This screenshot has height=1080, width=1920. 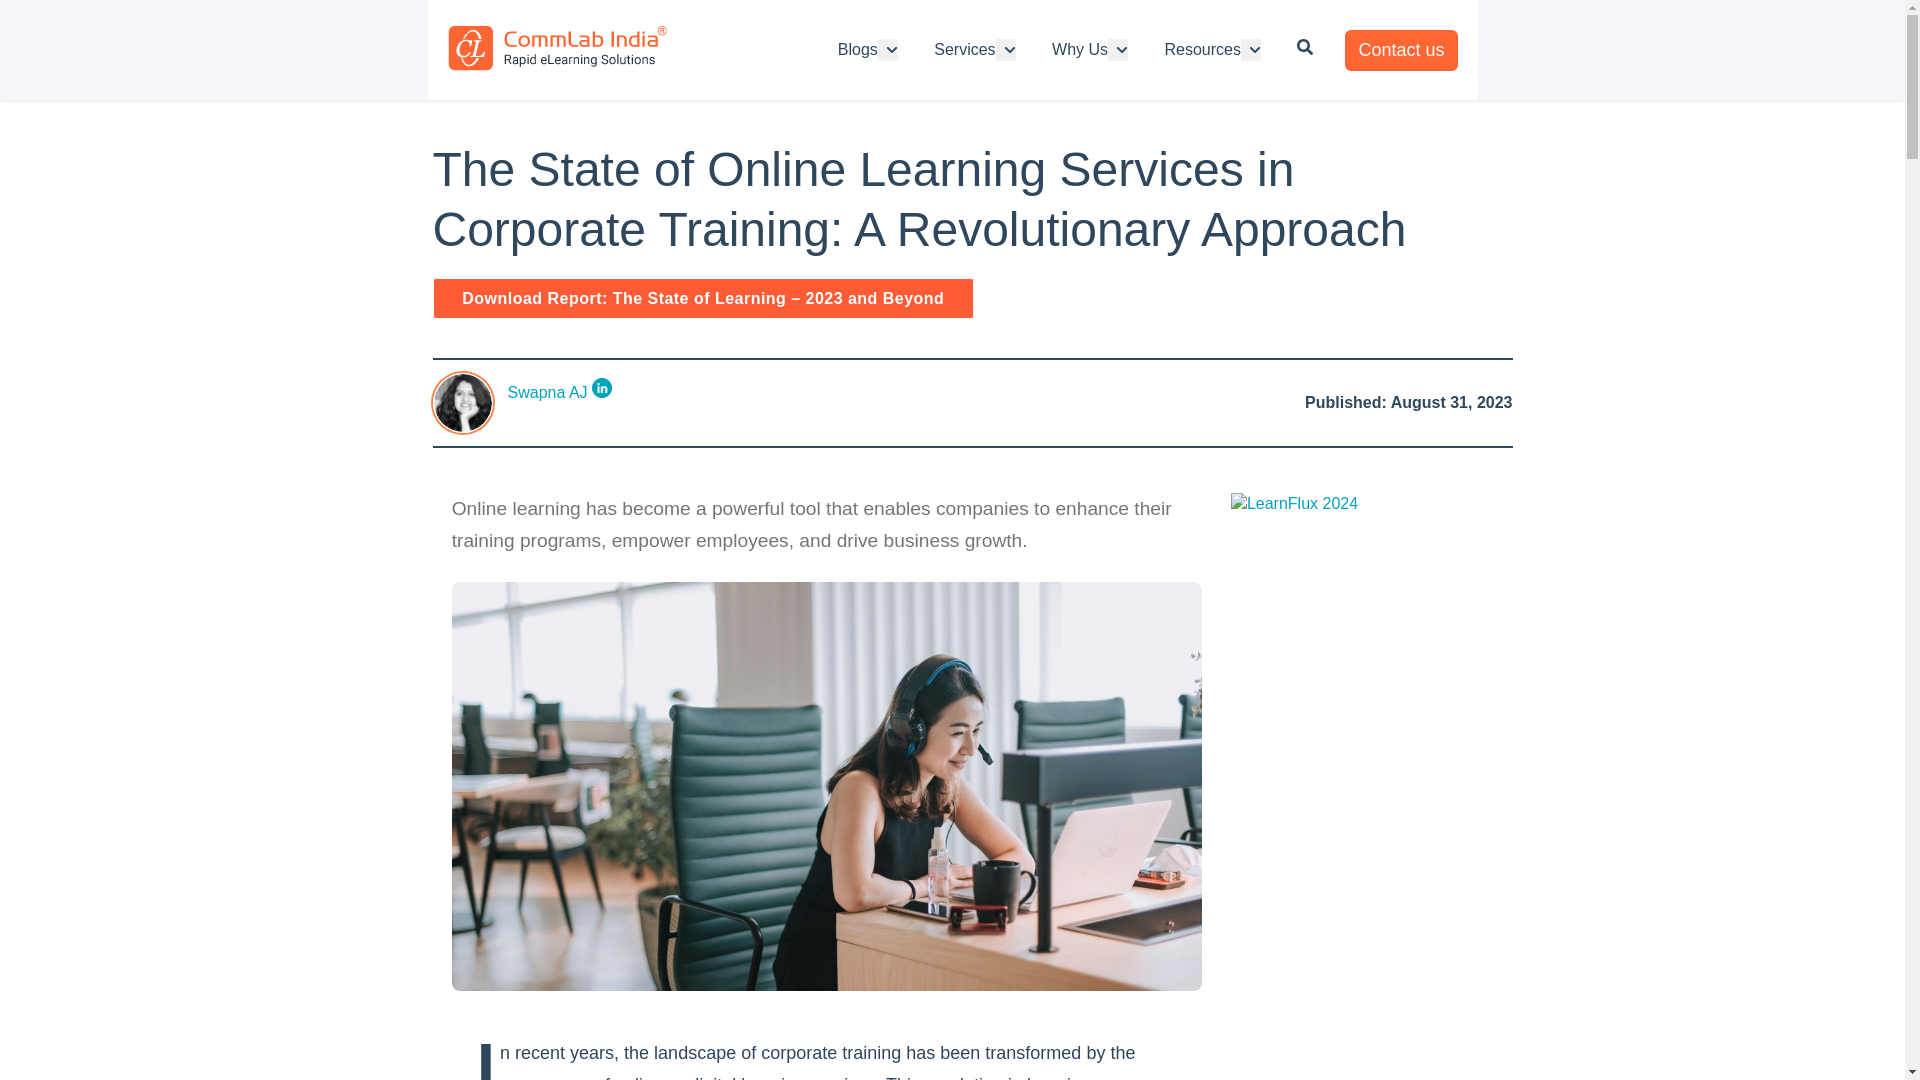 What do you see at coordinates (1006, 49) in the screenshot?
I see `Show submenu for Services` at bounding box center [1006, 49].